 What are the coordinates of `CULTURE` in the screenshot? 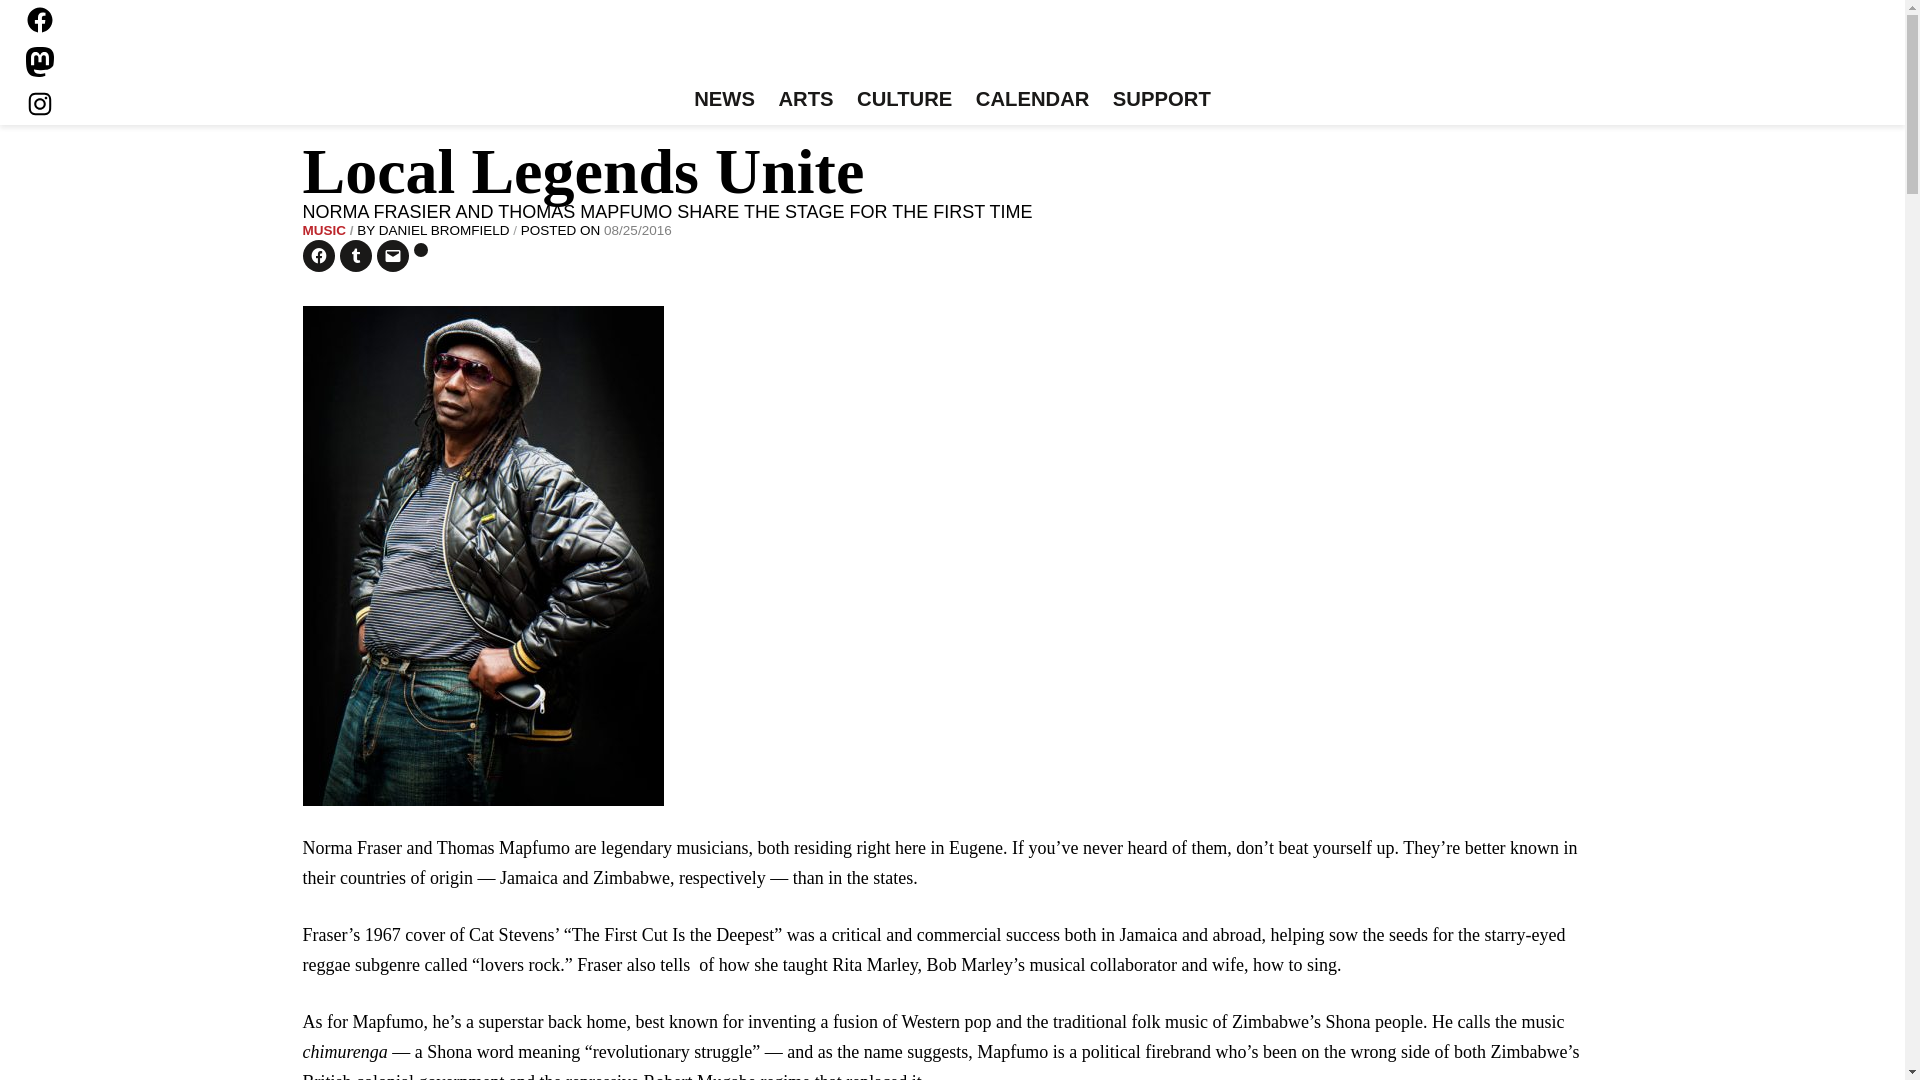 It's located at (904, 100).